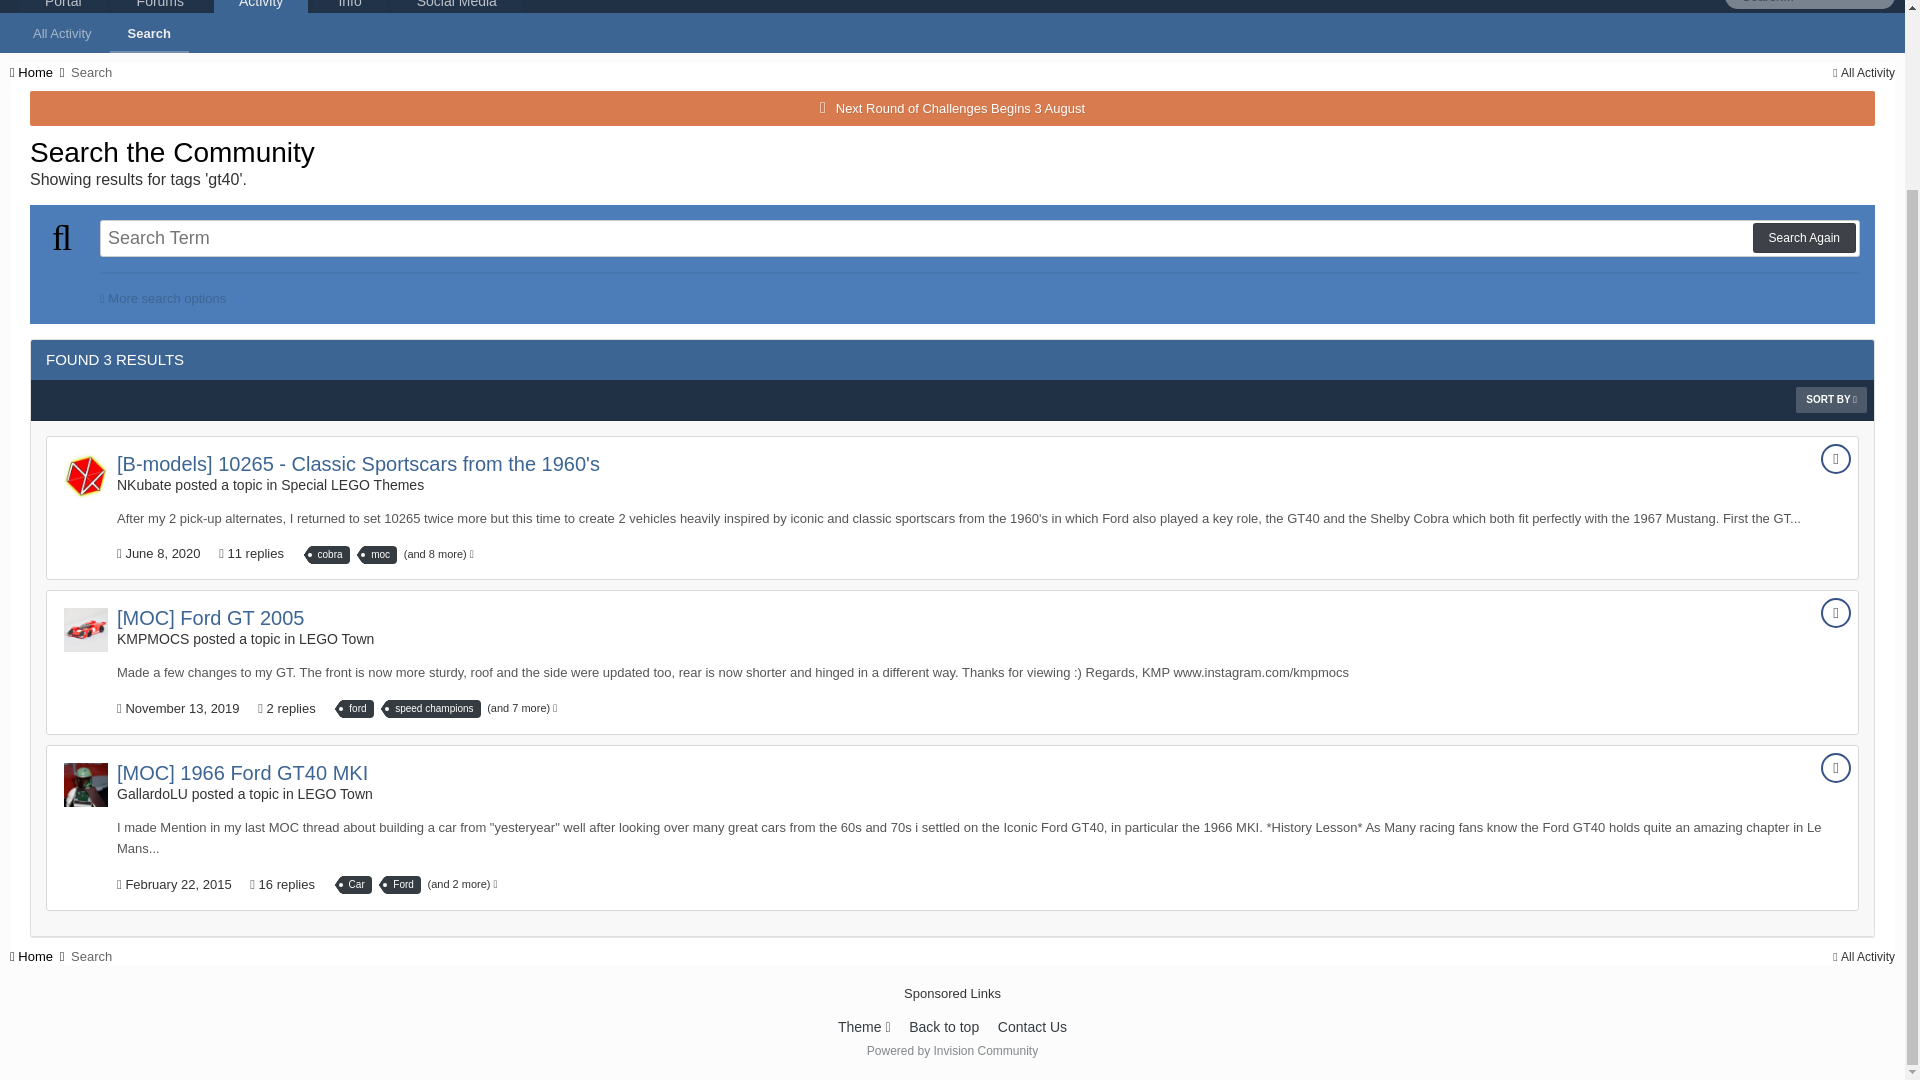 This screenshot has height=1080, width=1920. I want to click on Find other content tagged with 'cobra', so click(330, 554).